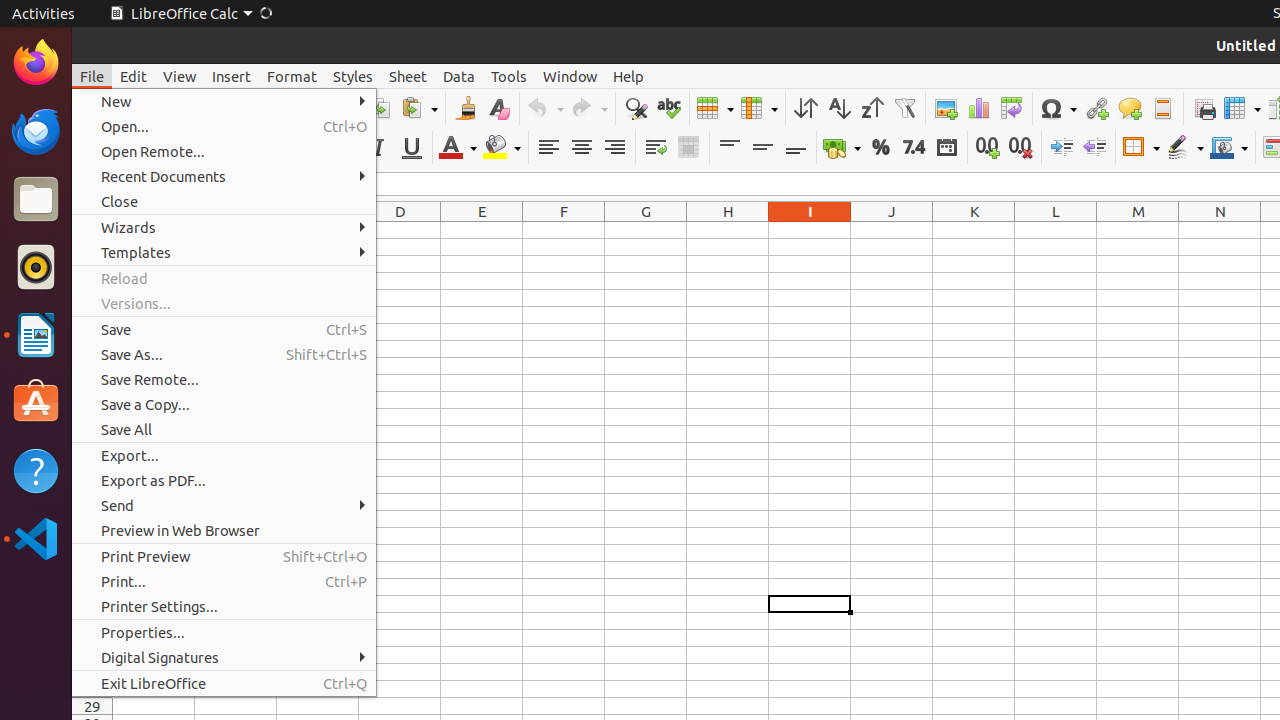 Image resolution: width=1280 pixels, height=720 pixels. Describe the element at coordinates (224, 658) in the screenshot. I see `Digital Signatures` at that location.